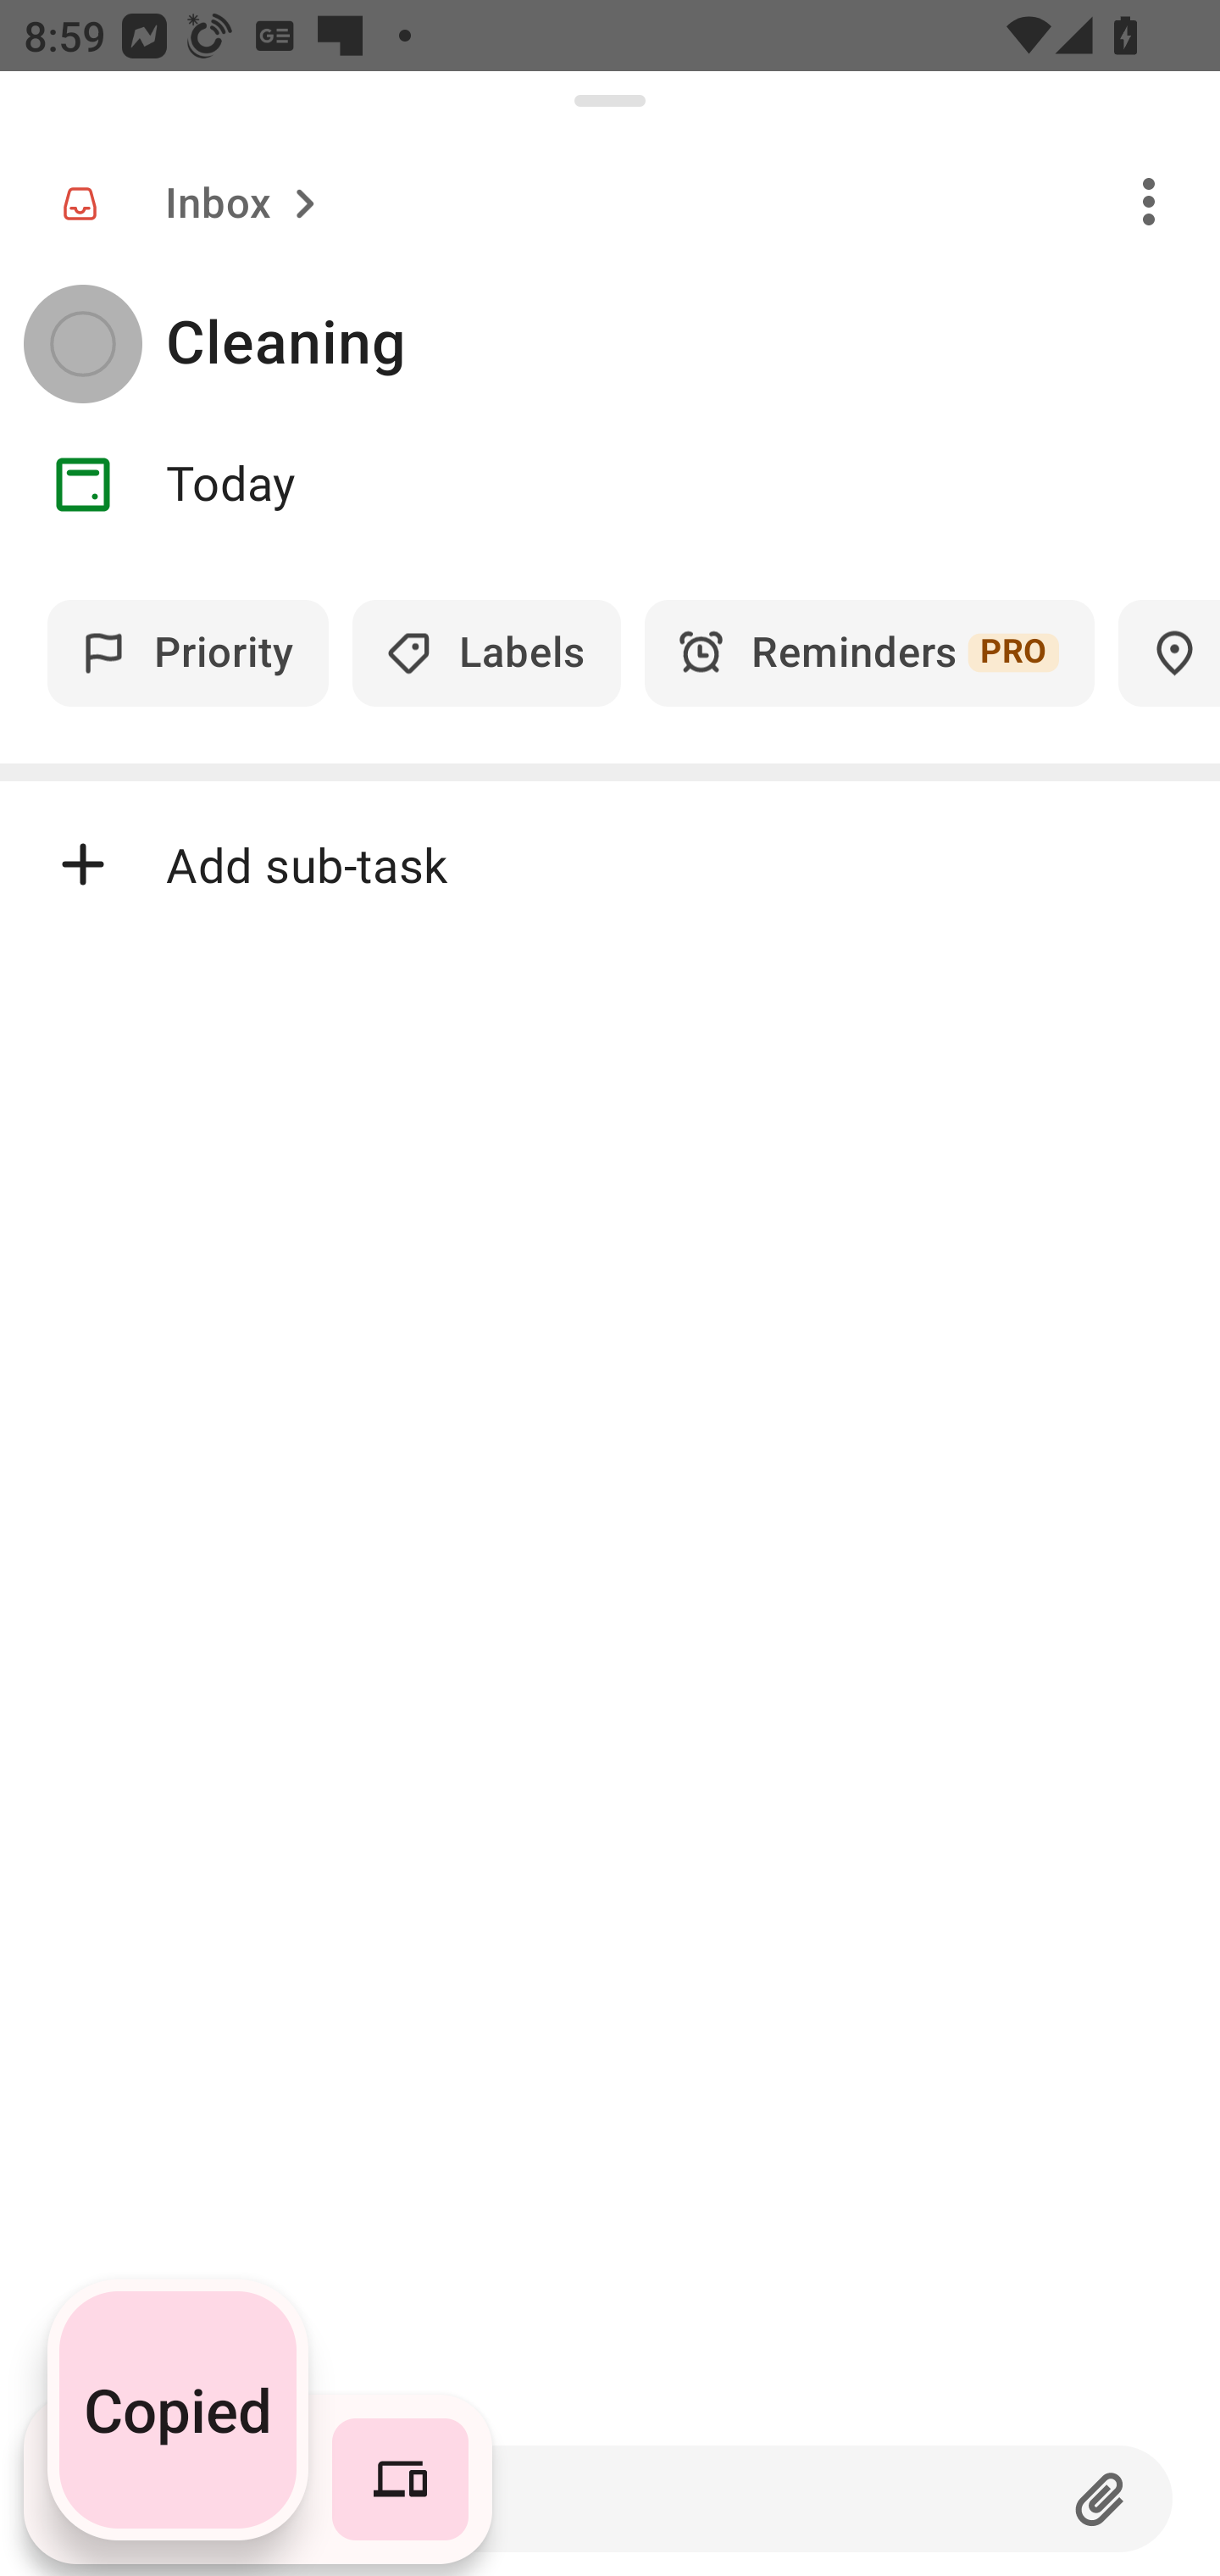 This screenshot has width=1220, height=2576. I want to click on Attachment, so click(1101, 2498).